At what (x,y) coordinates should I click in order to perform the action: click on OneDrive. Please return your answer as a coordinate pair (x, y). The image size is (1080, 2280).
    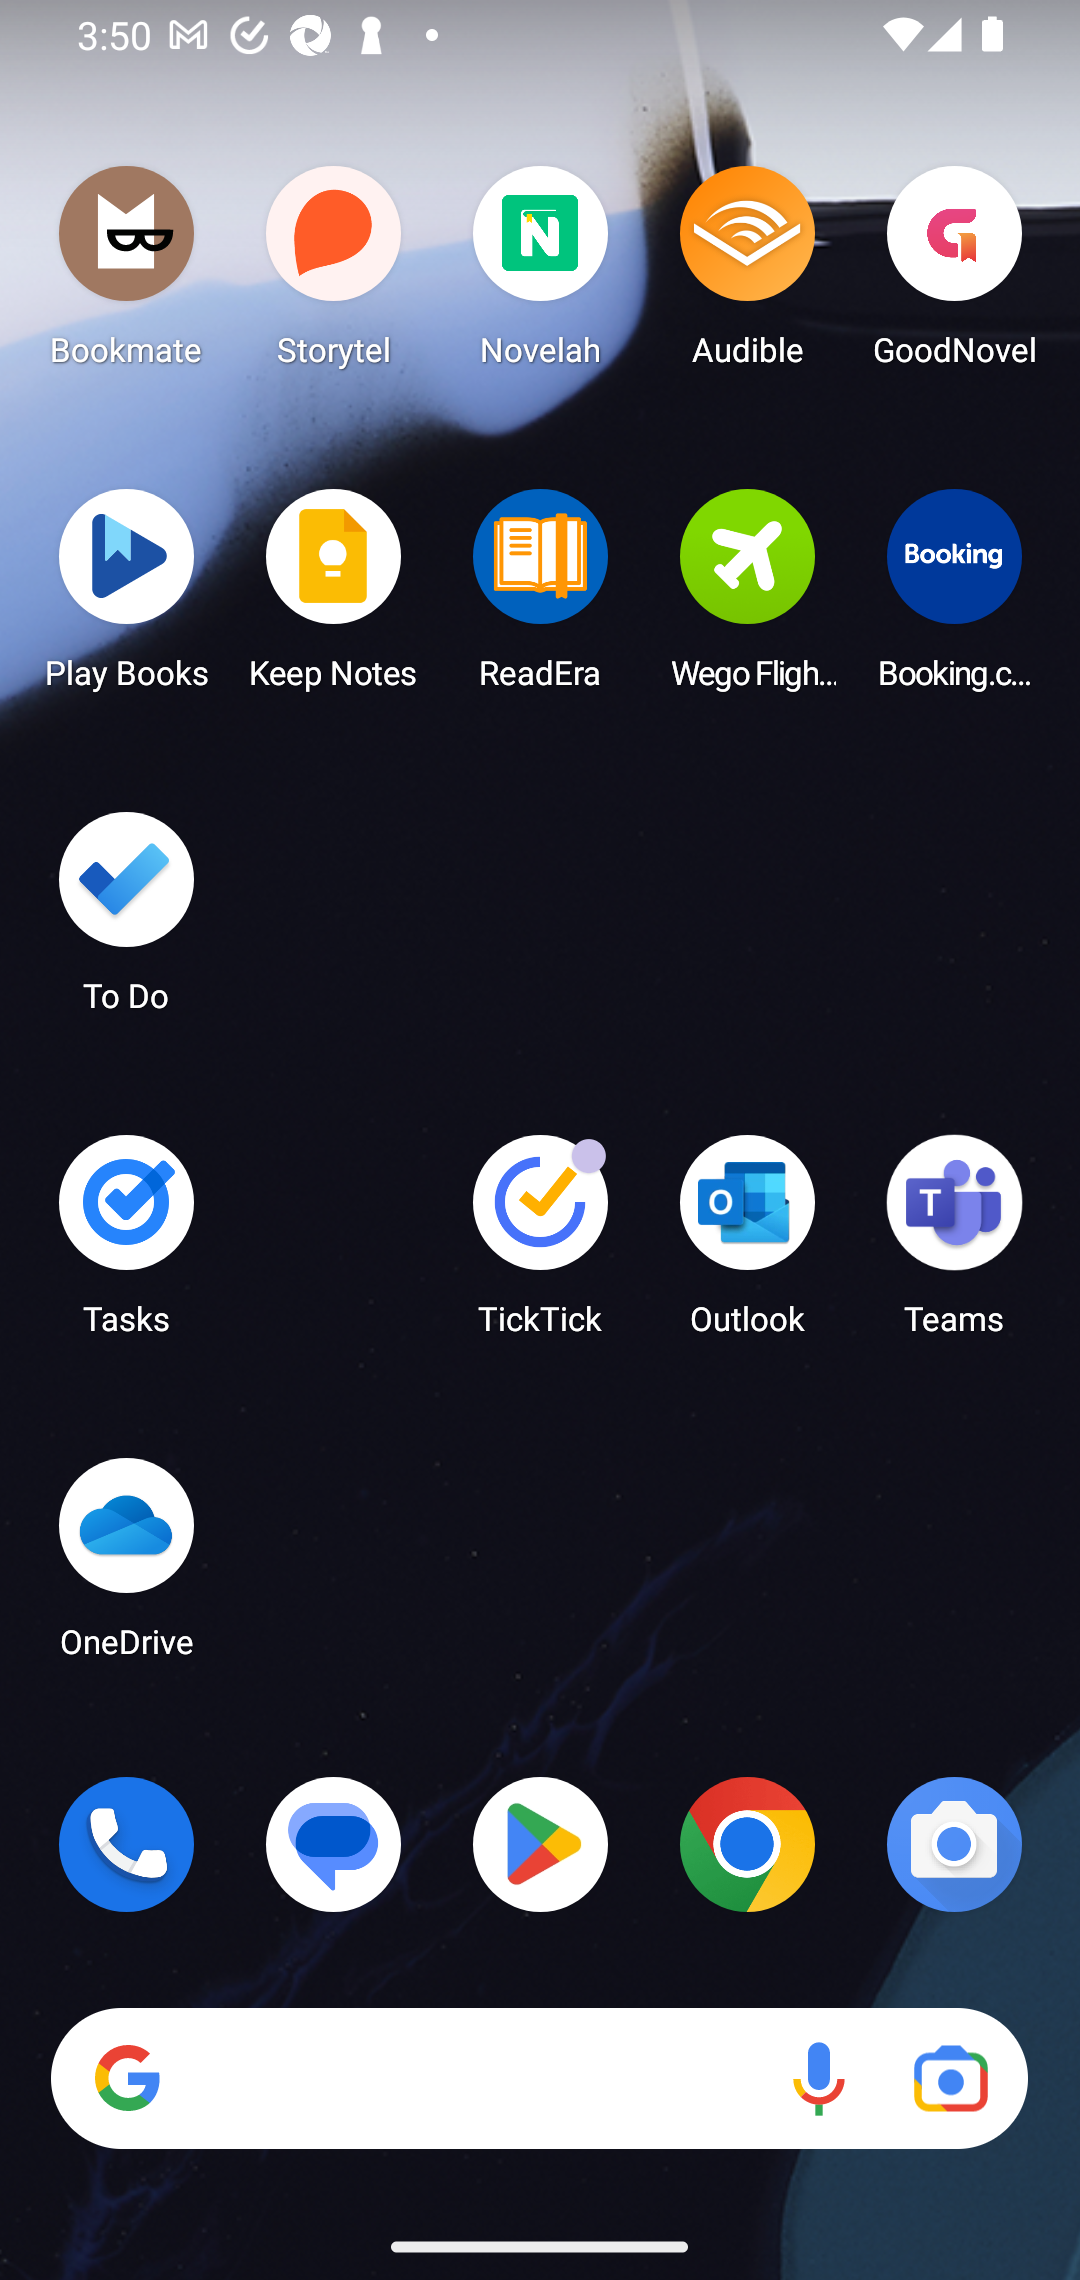
    Looking at the image, I should click on (126, 1566).